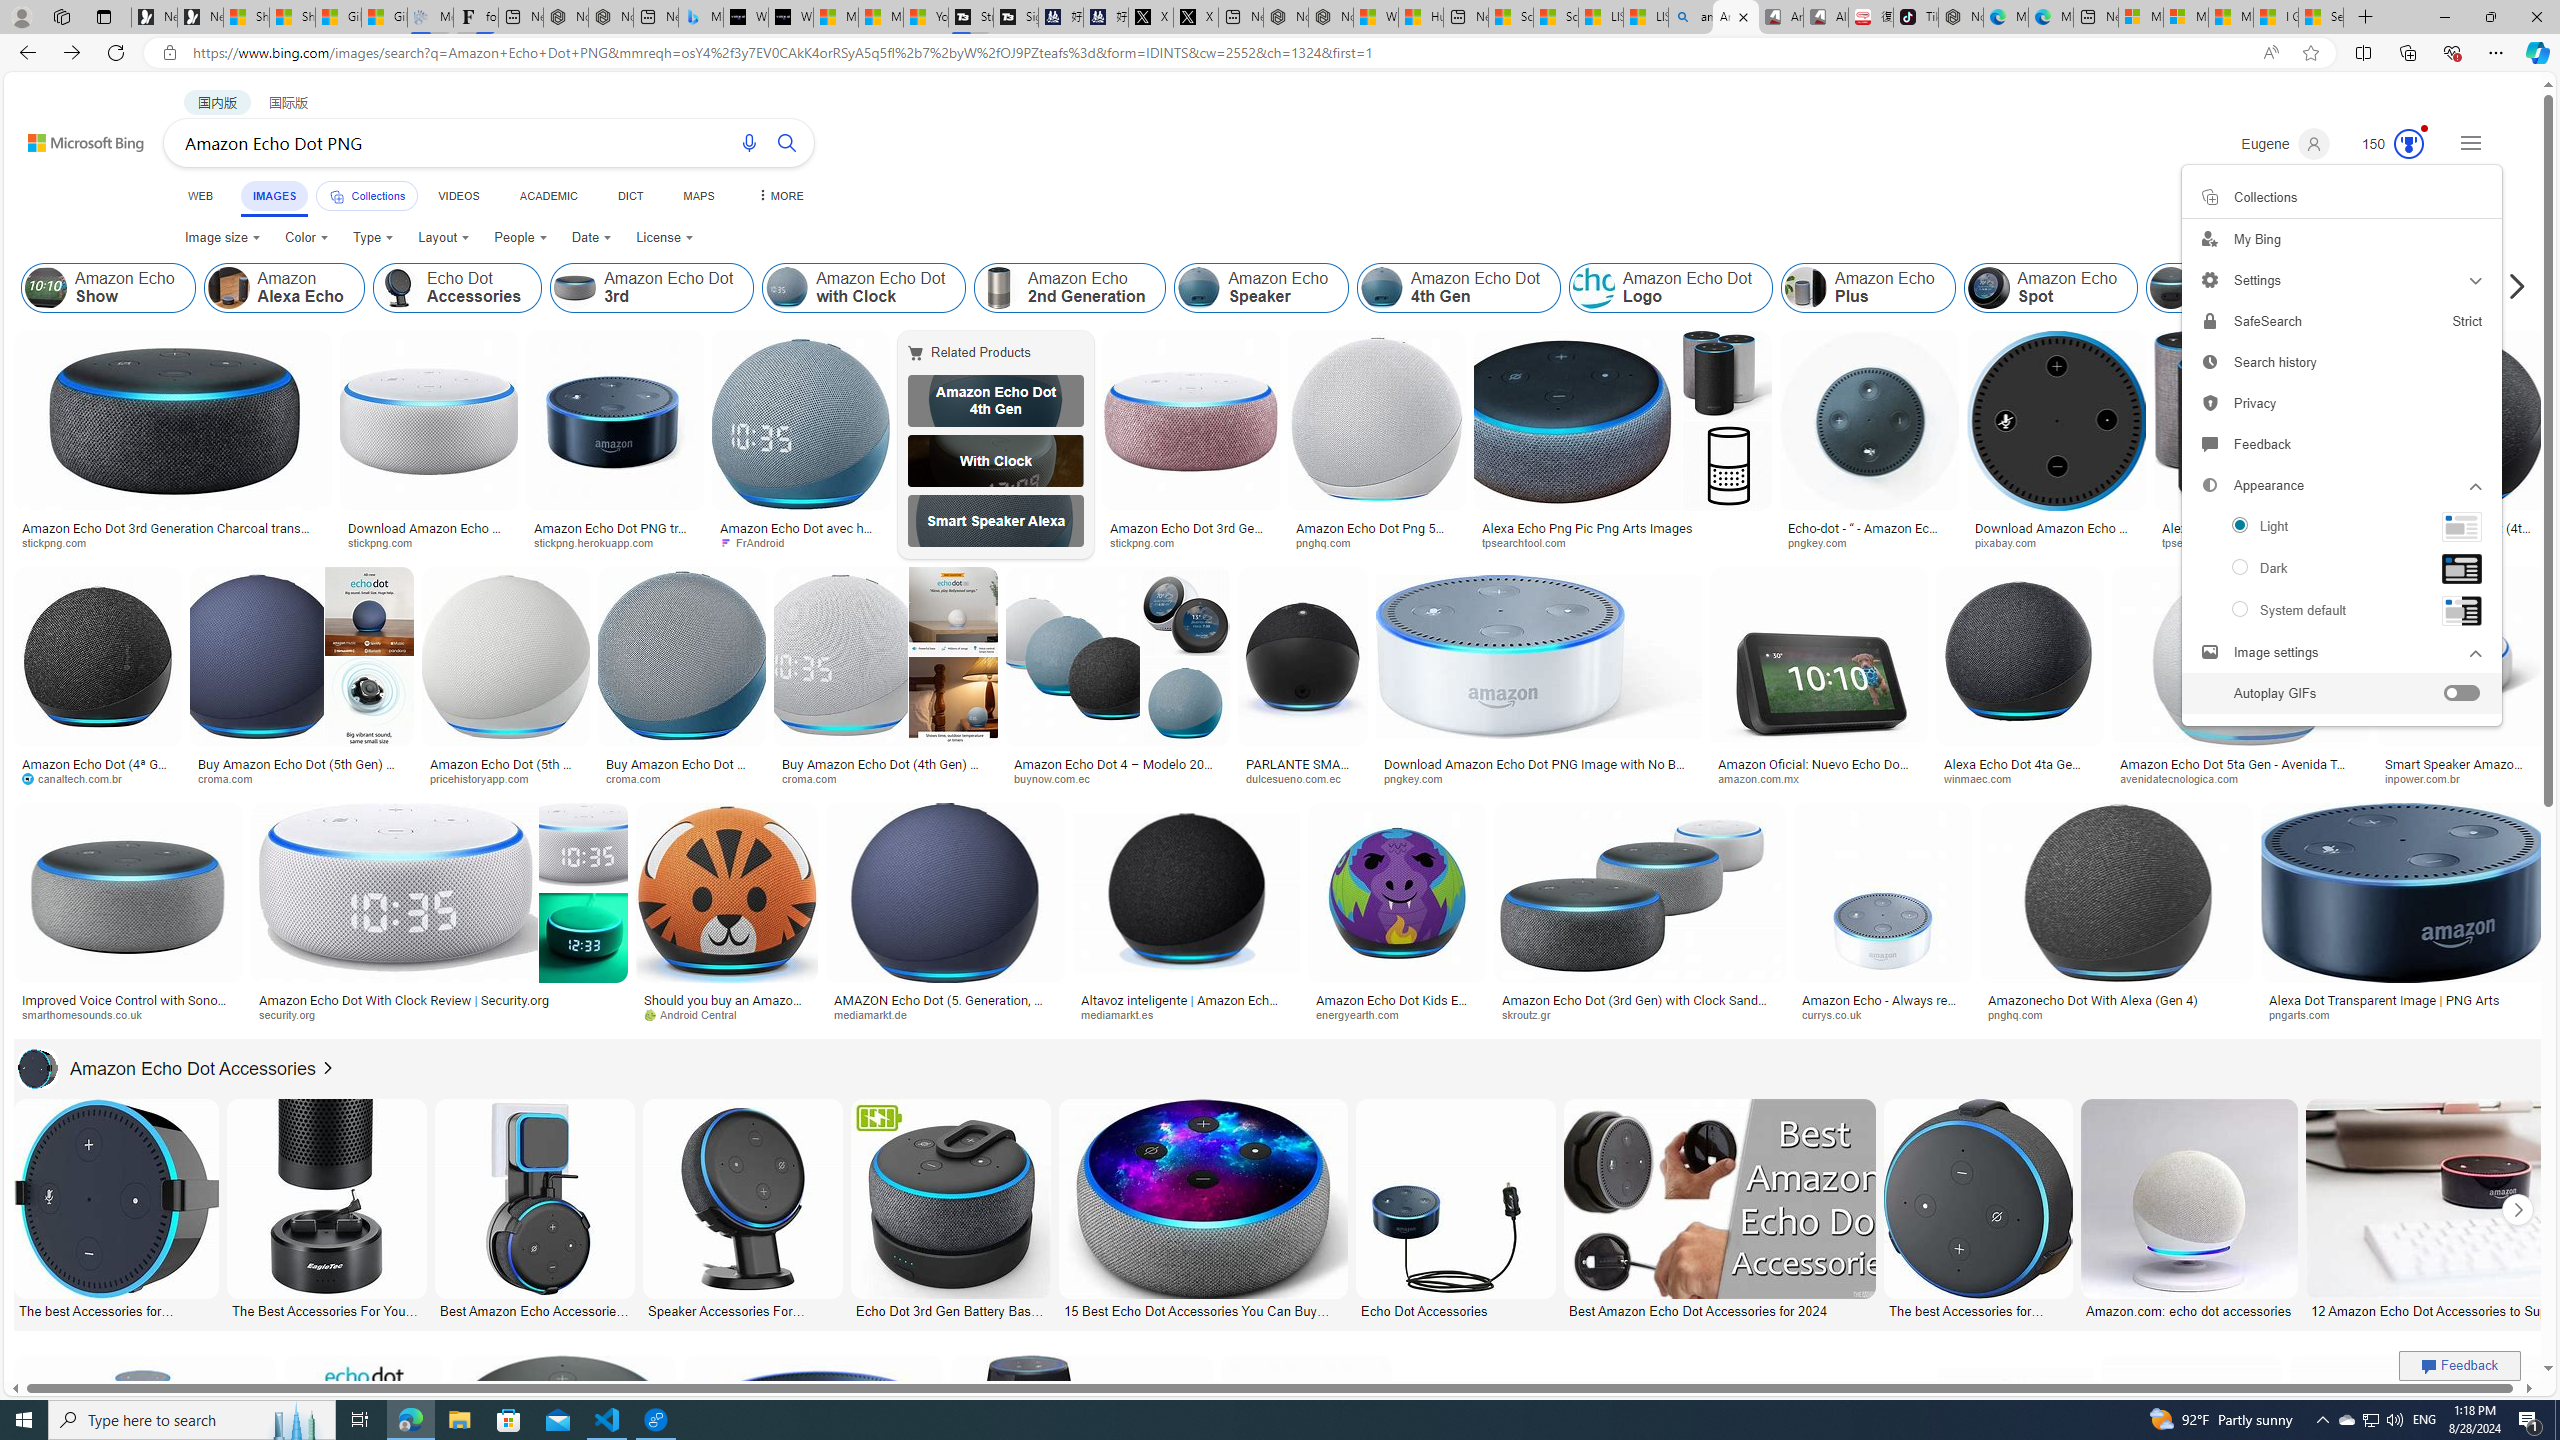  What do you see at coordinates (1186, 1014) in the screenshot?
I see `mediamarkt.es` at bounding box center [1186, 1014].